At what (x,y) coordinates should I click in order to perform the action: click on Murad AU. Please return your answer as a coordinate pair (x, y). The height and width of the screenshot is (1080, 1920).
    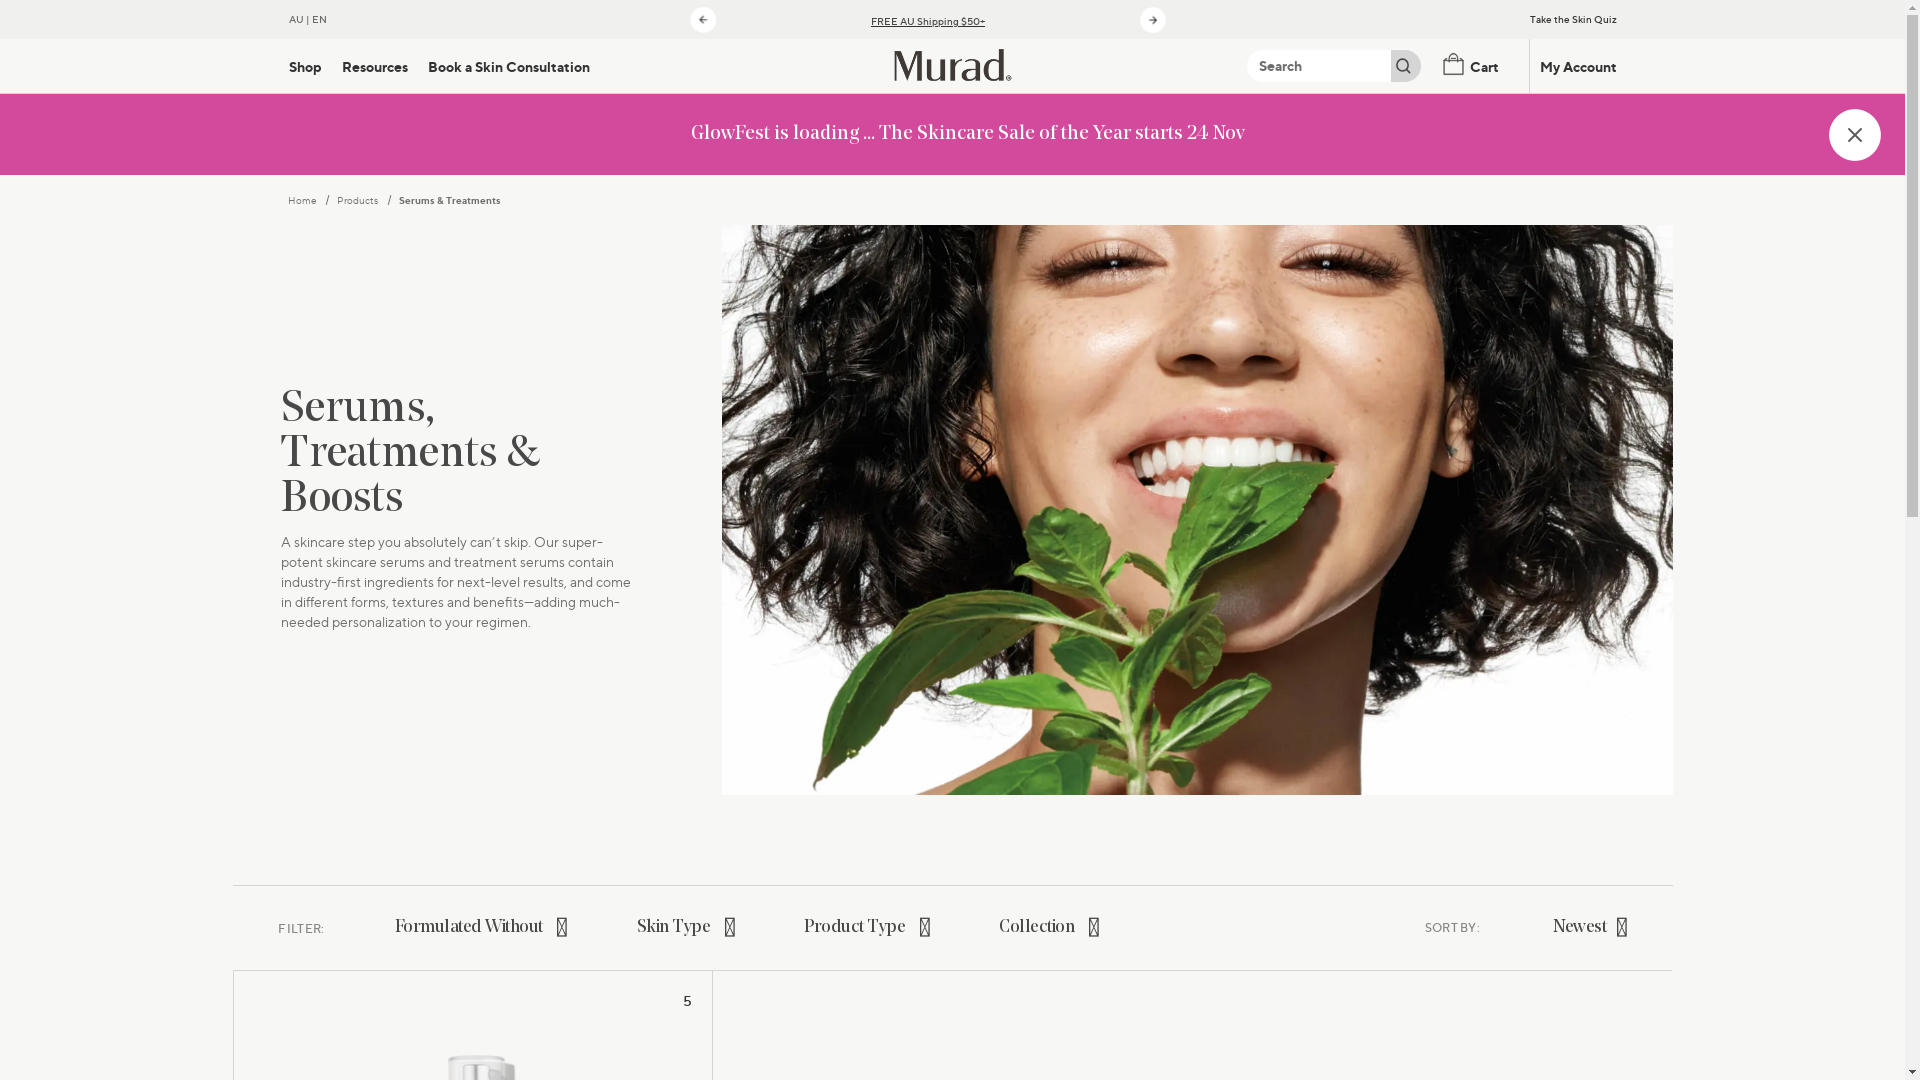
    Looking at the image, I should click on (952, 64).